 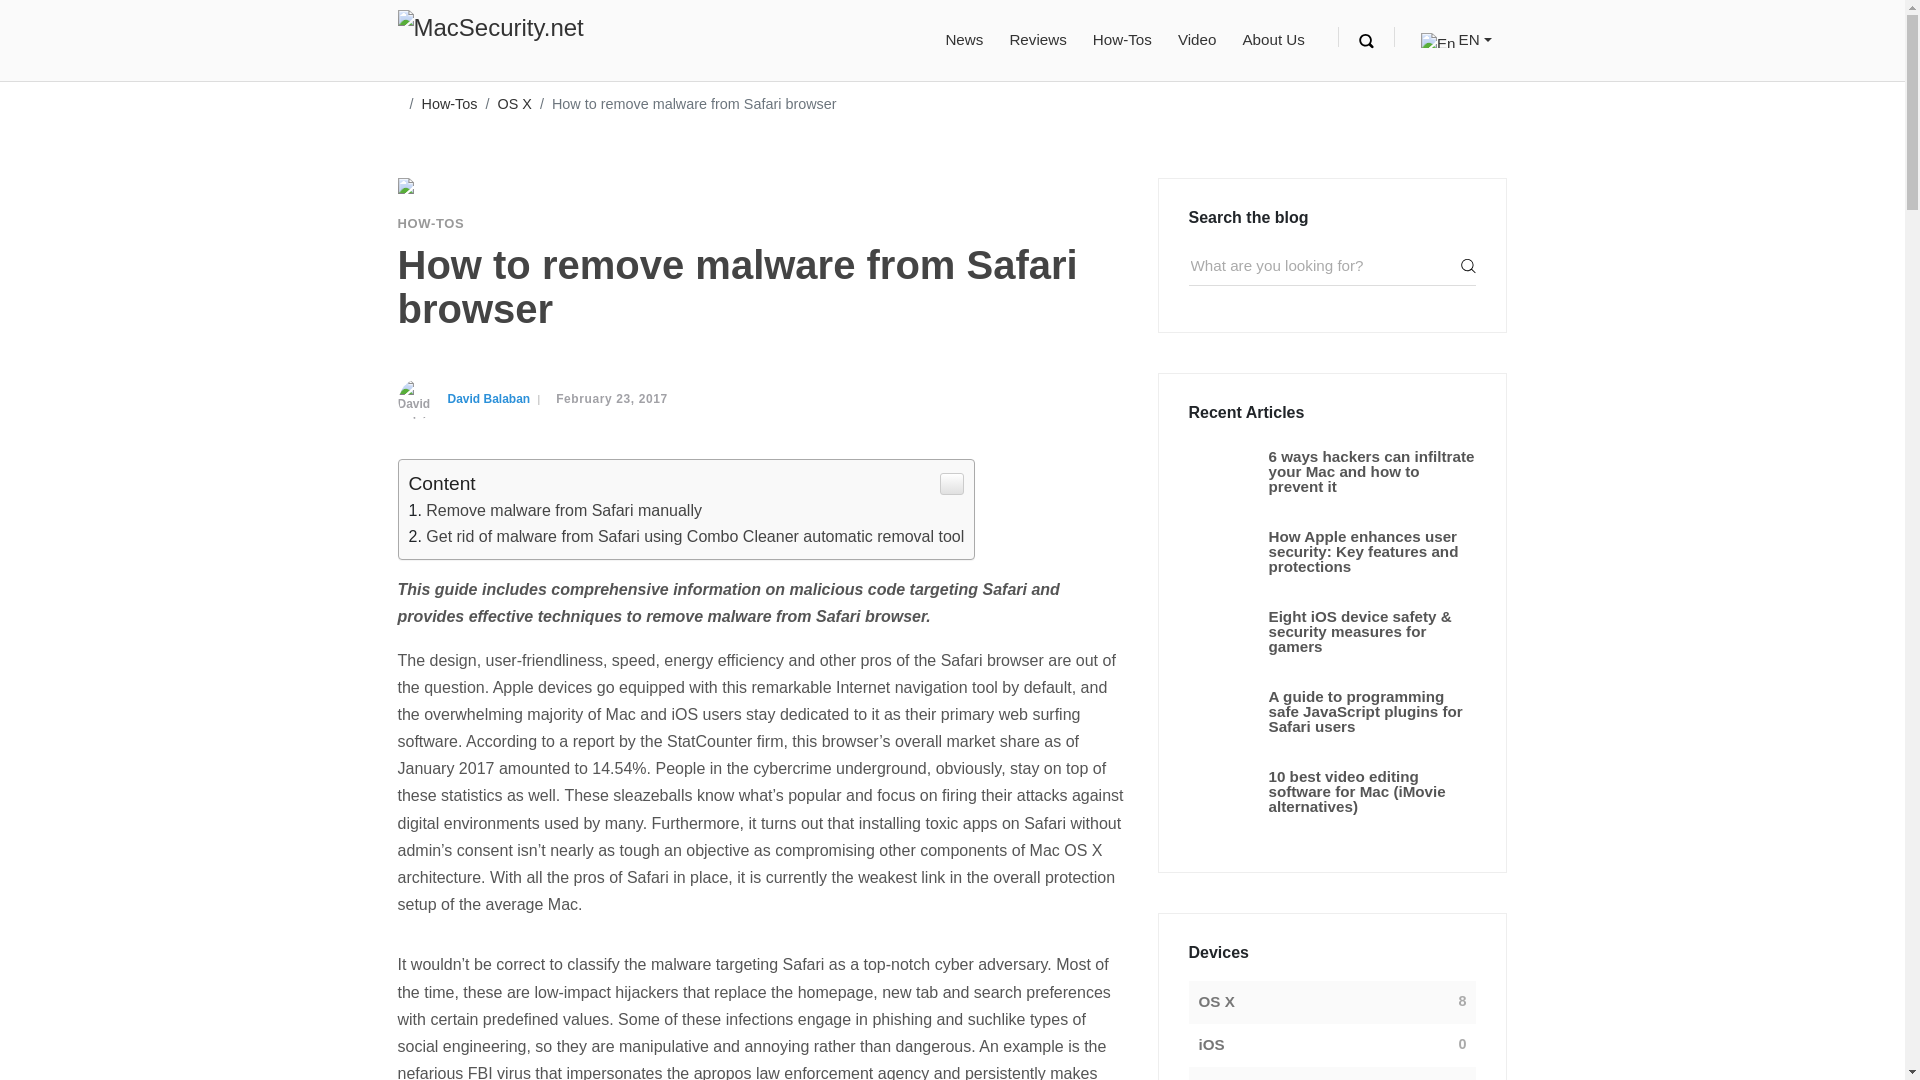 What do you see at coordinates (1196, 40) in the screenshot?
I see `Video` at bounding box center [1196, 40].